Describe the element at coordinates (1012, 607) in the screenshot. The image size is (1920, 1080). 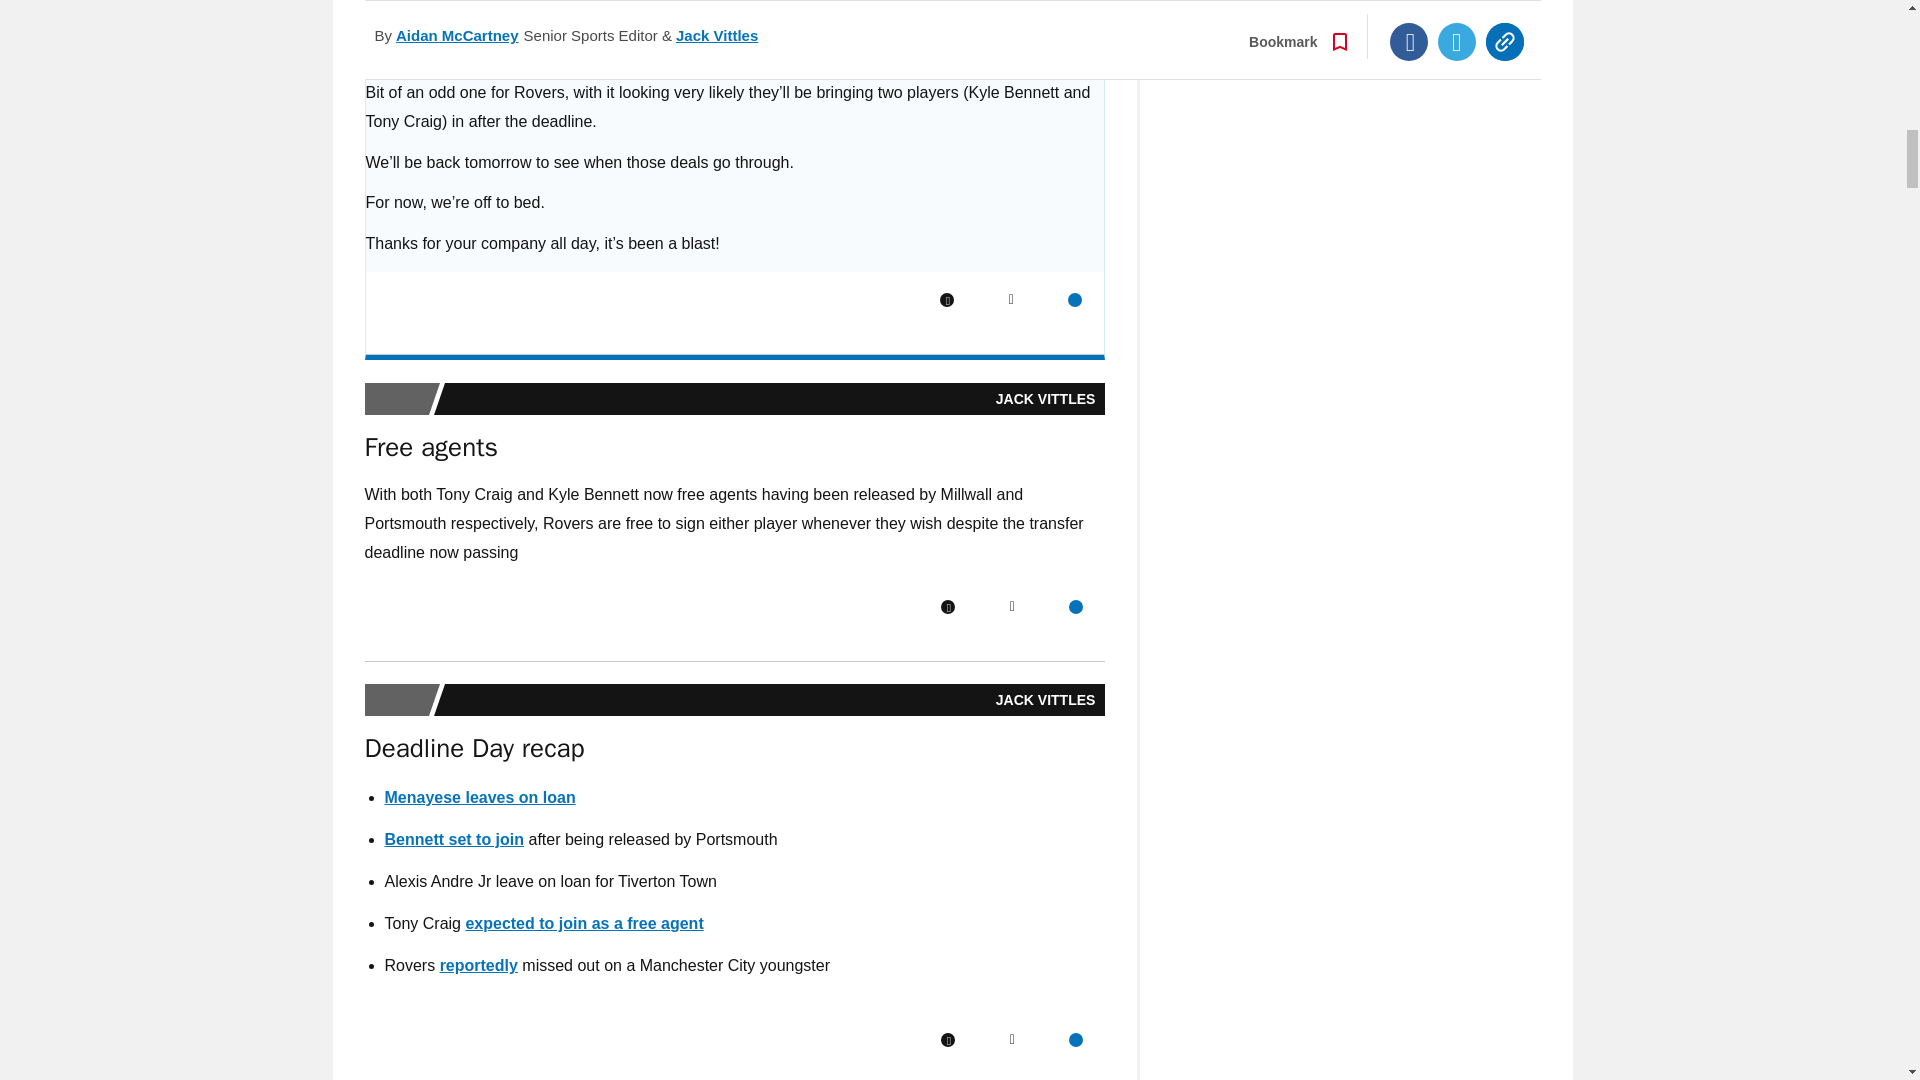
I see `Twitter` at that location.